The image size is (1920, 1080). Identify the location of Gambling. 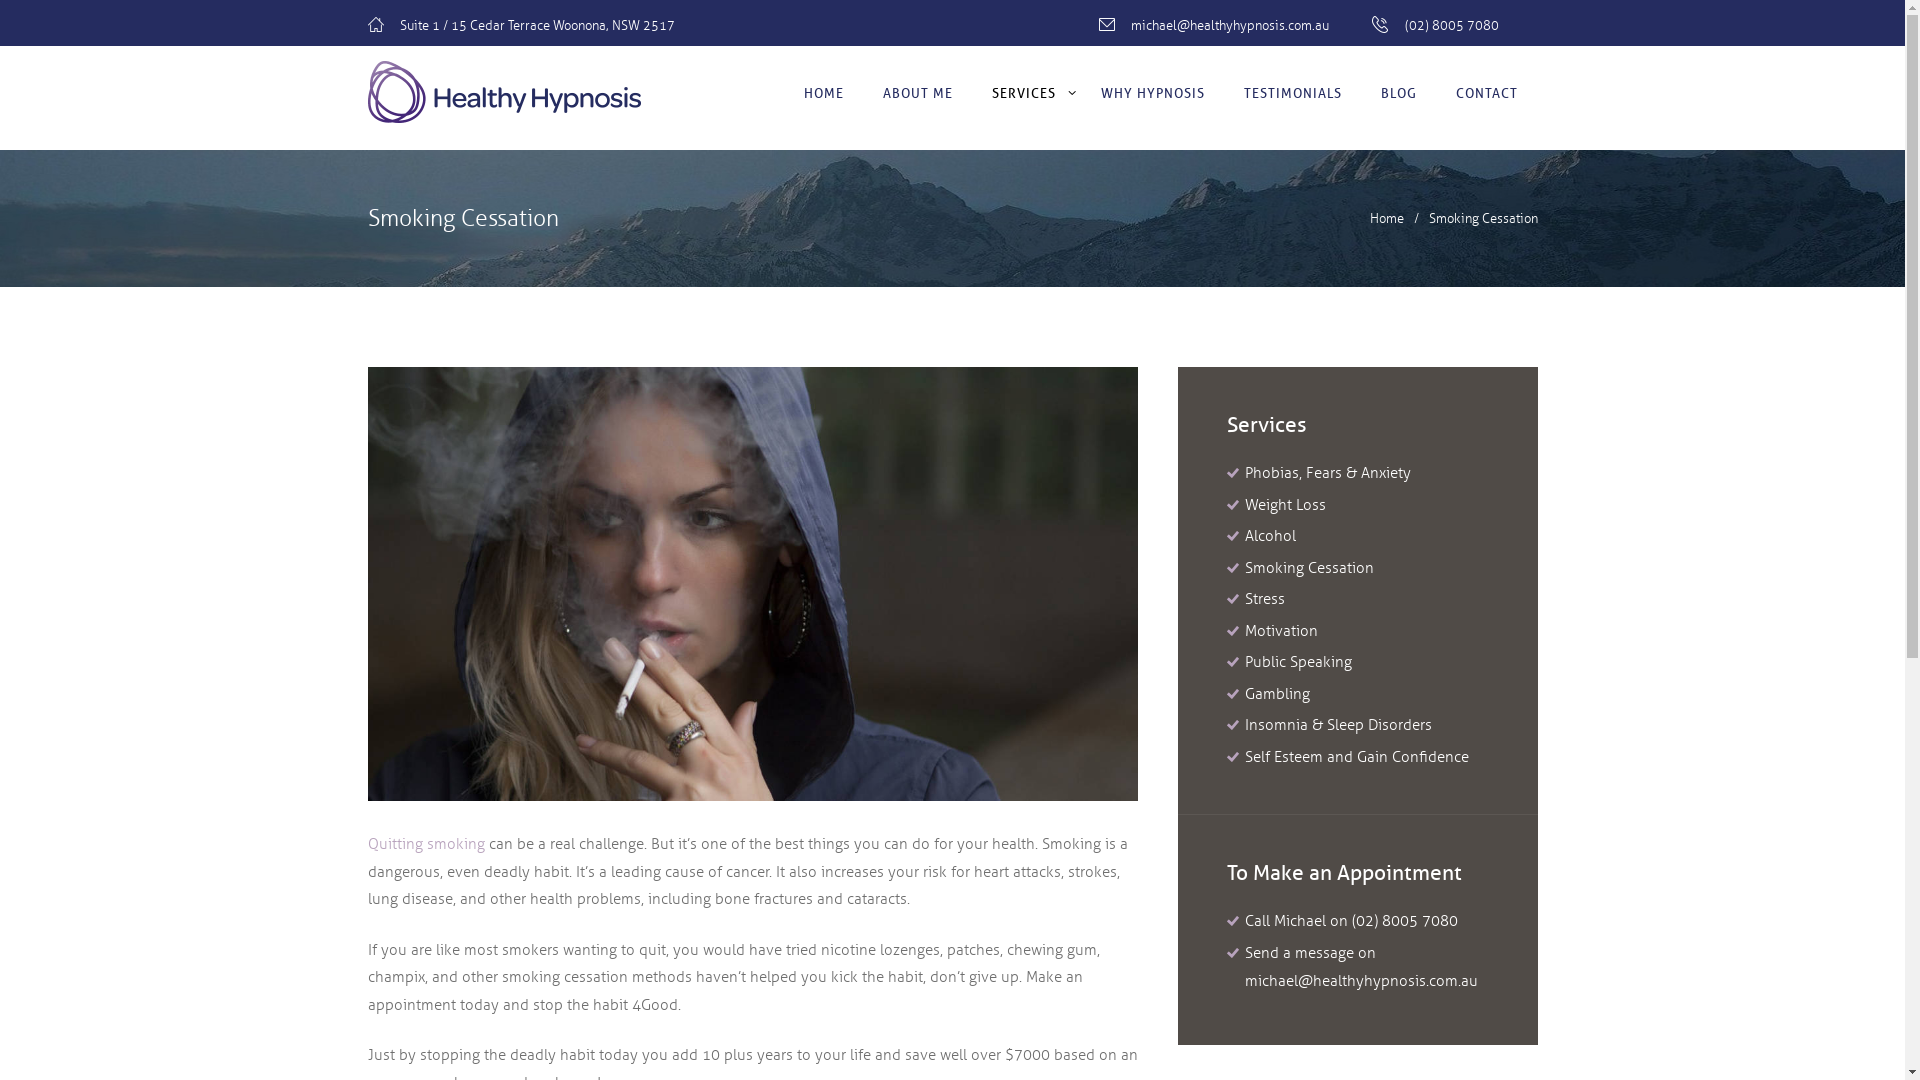
(1278, 694).